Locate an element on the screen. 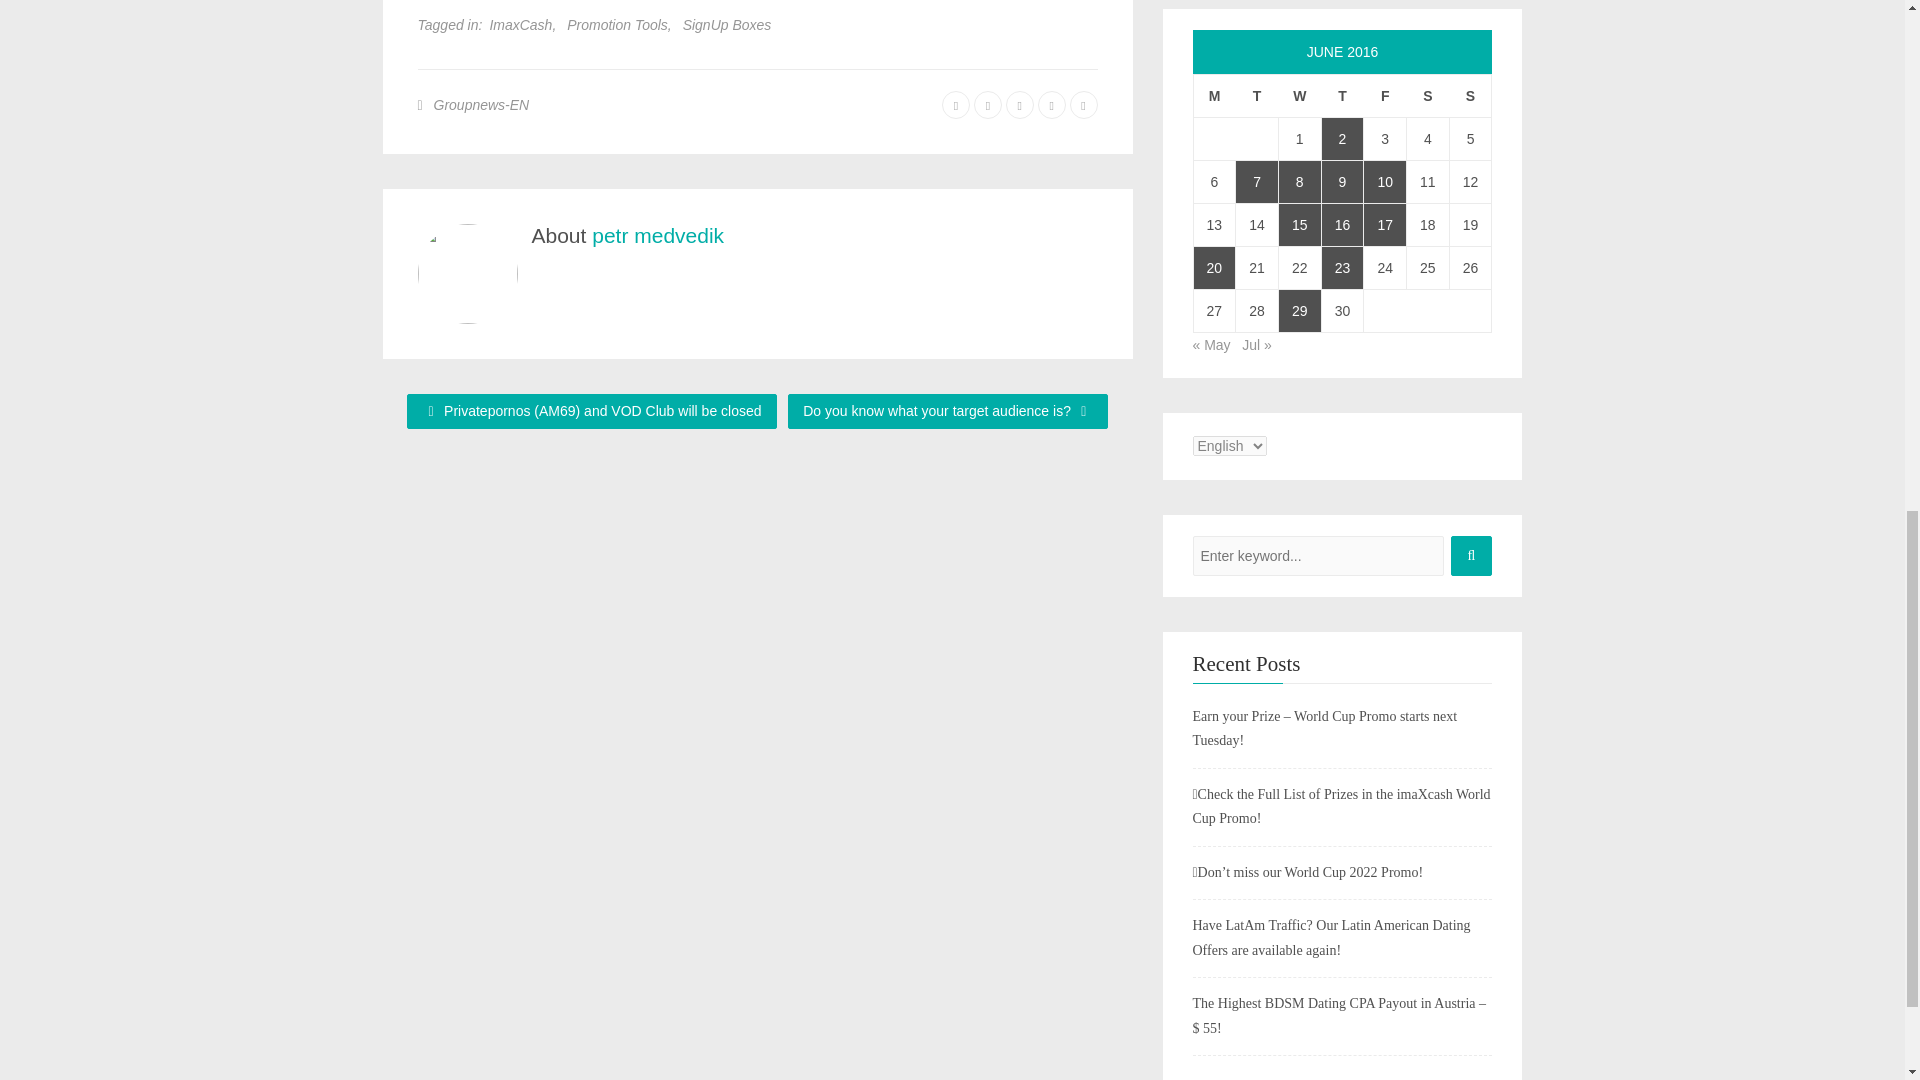 The image size is (1920, 1080). 10 is located at coordinates (1384, 182).